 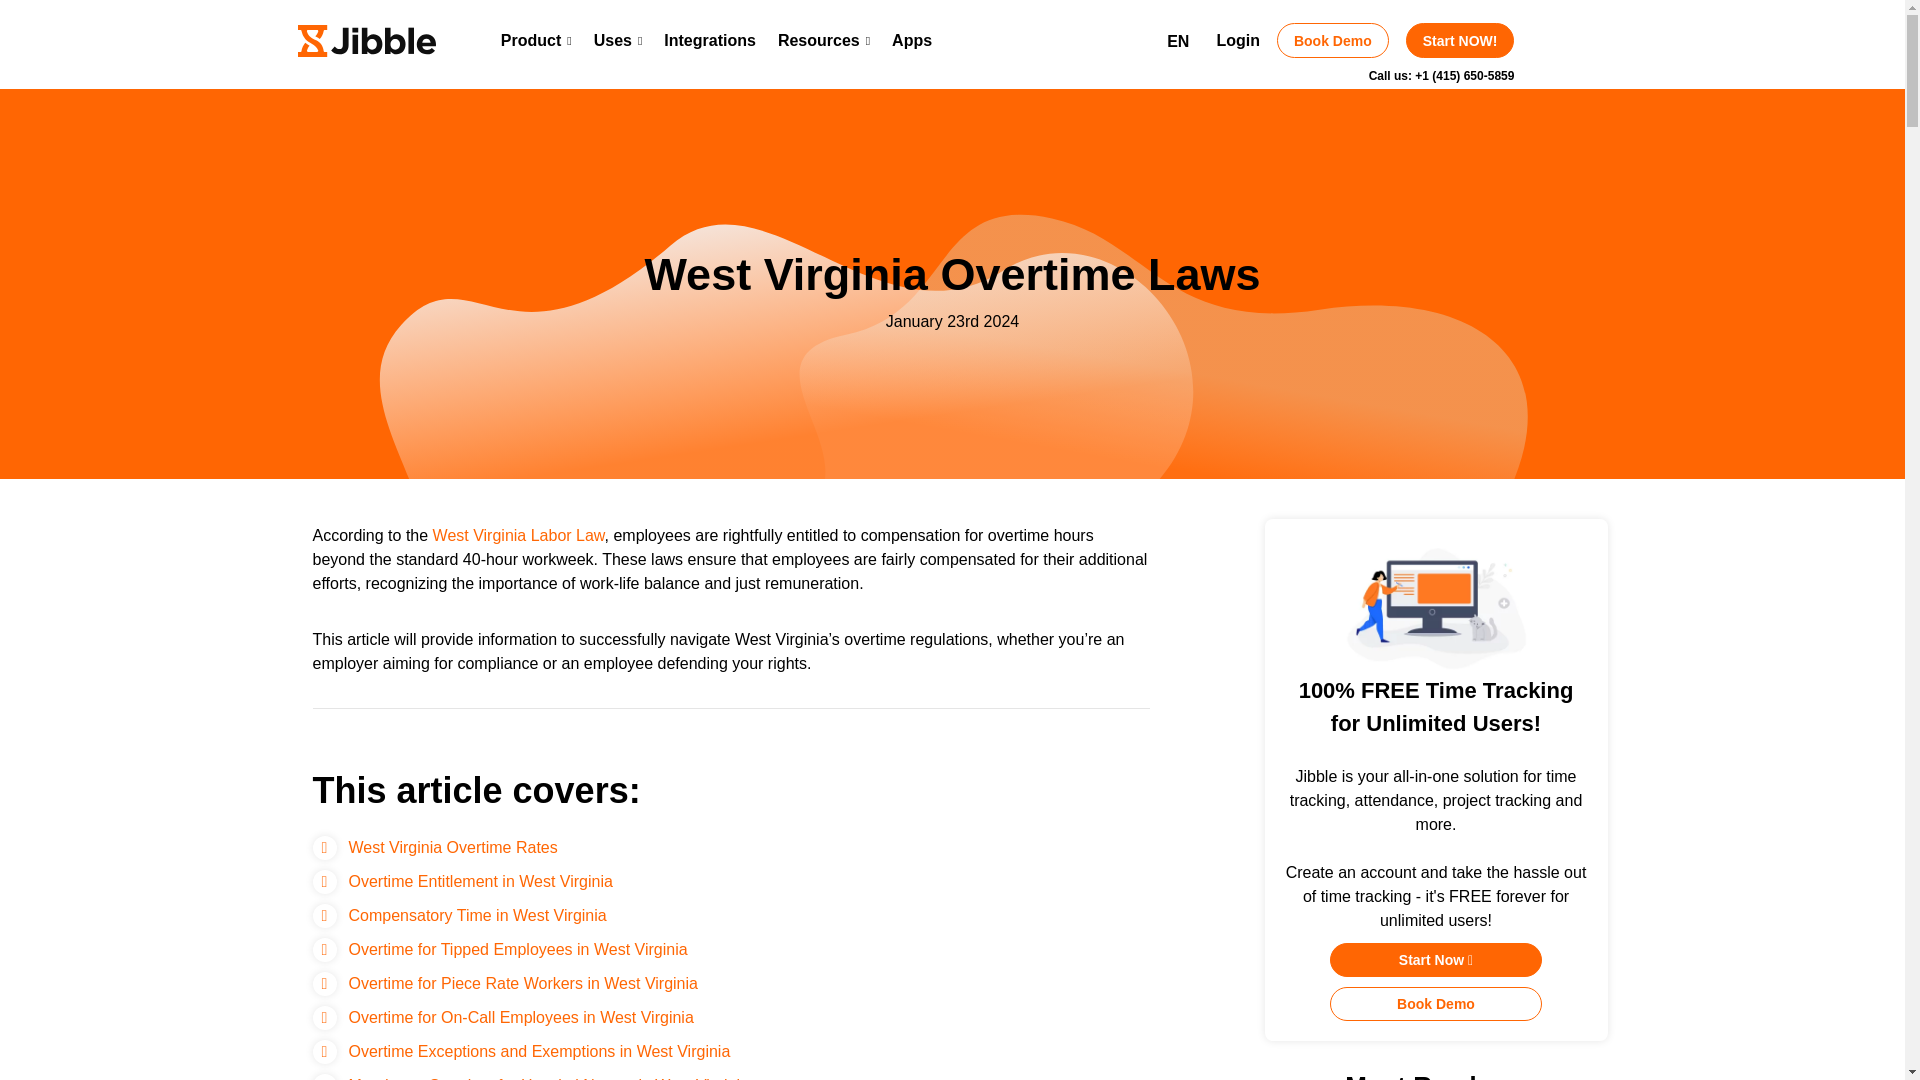 I want to click on Jibble, so click(x=366, y=40).